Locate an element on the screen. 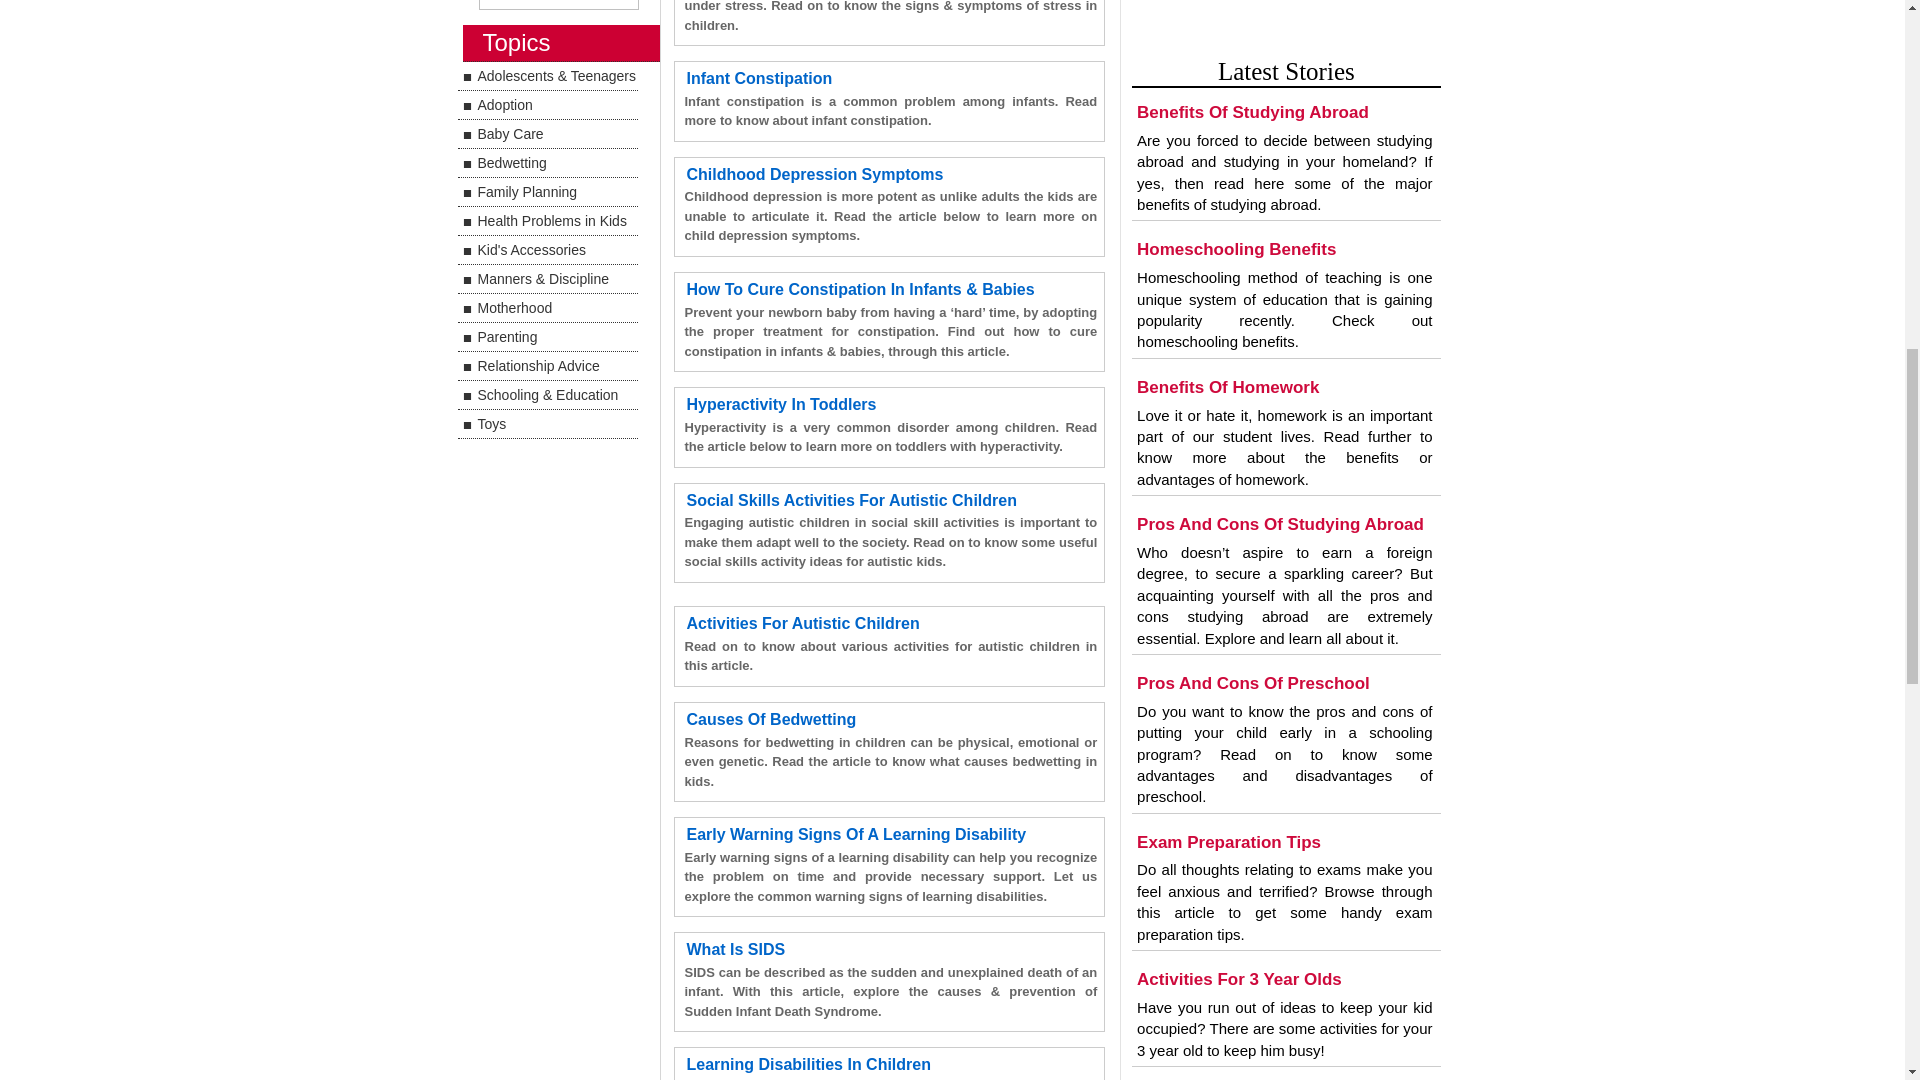  Social Skills Activities For Autistic Children is located at coordinates (850, 500).